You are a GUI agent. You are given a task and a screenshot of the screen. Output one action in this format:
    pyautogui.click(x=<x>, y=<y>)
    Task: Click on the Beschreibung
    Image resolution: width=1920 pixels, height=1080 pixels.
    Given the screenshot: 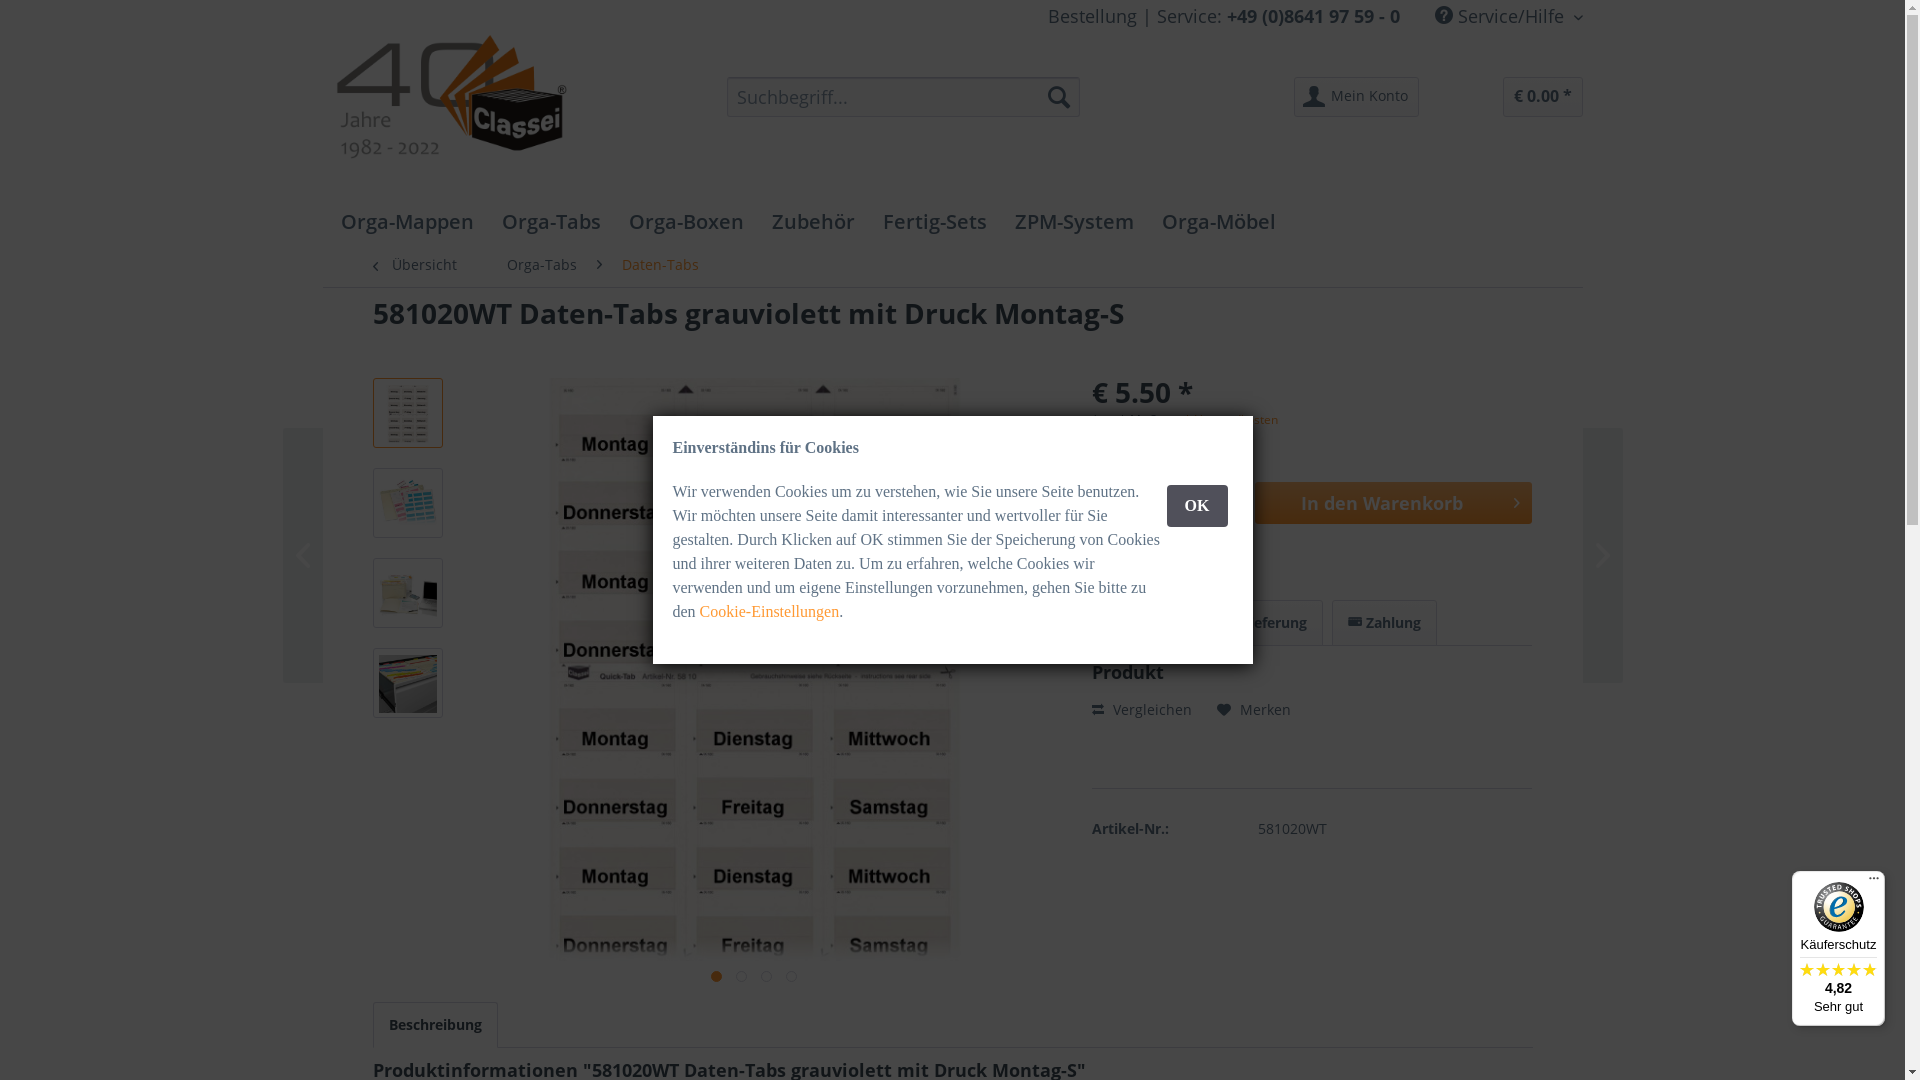 What is the action you would take?
    pyautogui.click(x=434, y=1025)
    